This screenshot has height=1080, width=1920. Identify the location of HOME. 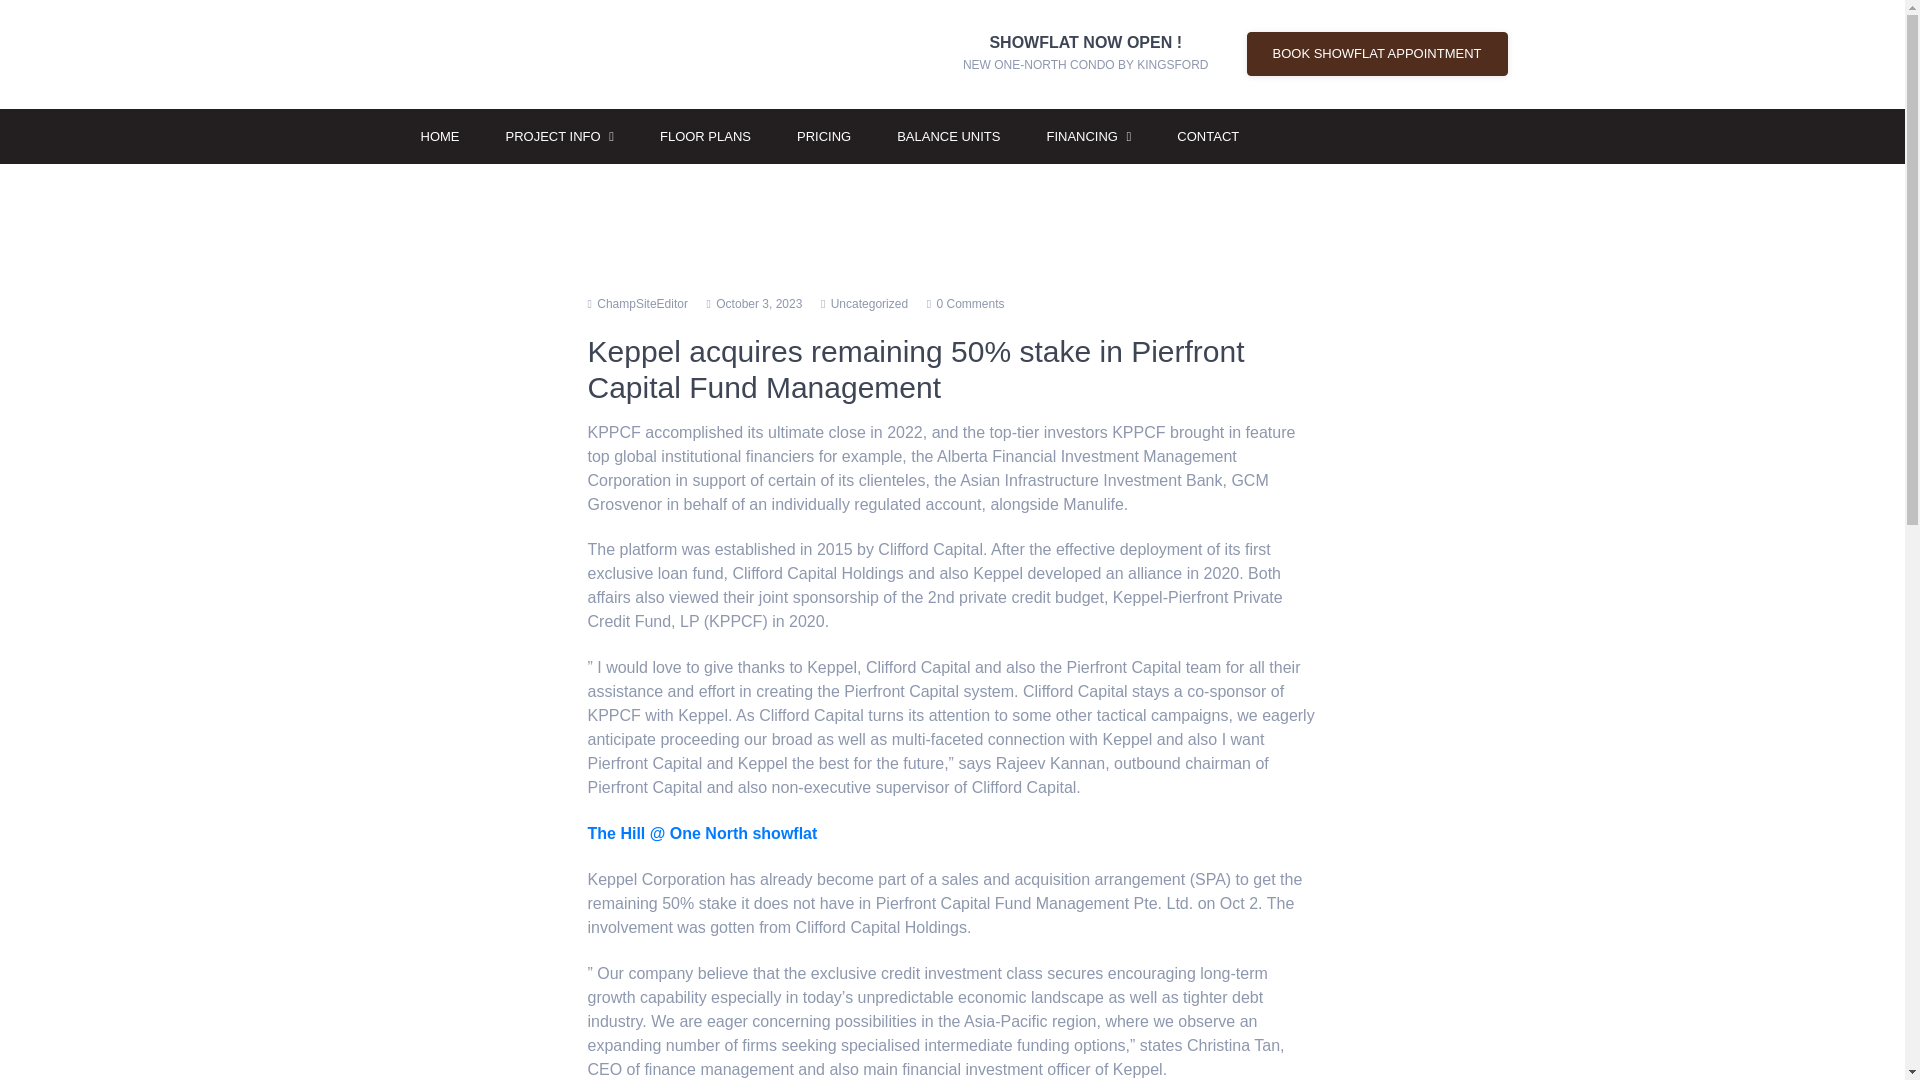
(705, 136).